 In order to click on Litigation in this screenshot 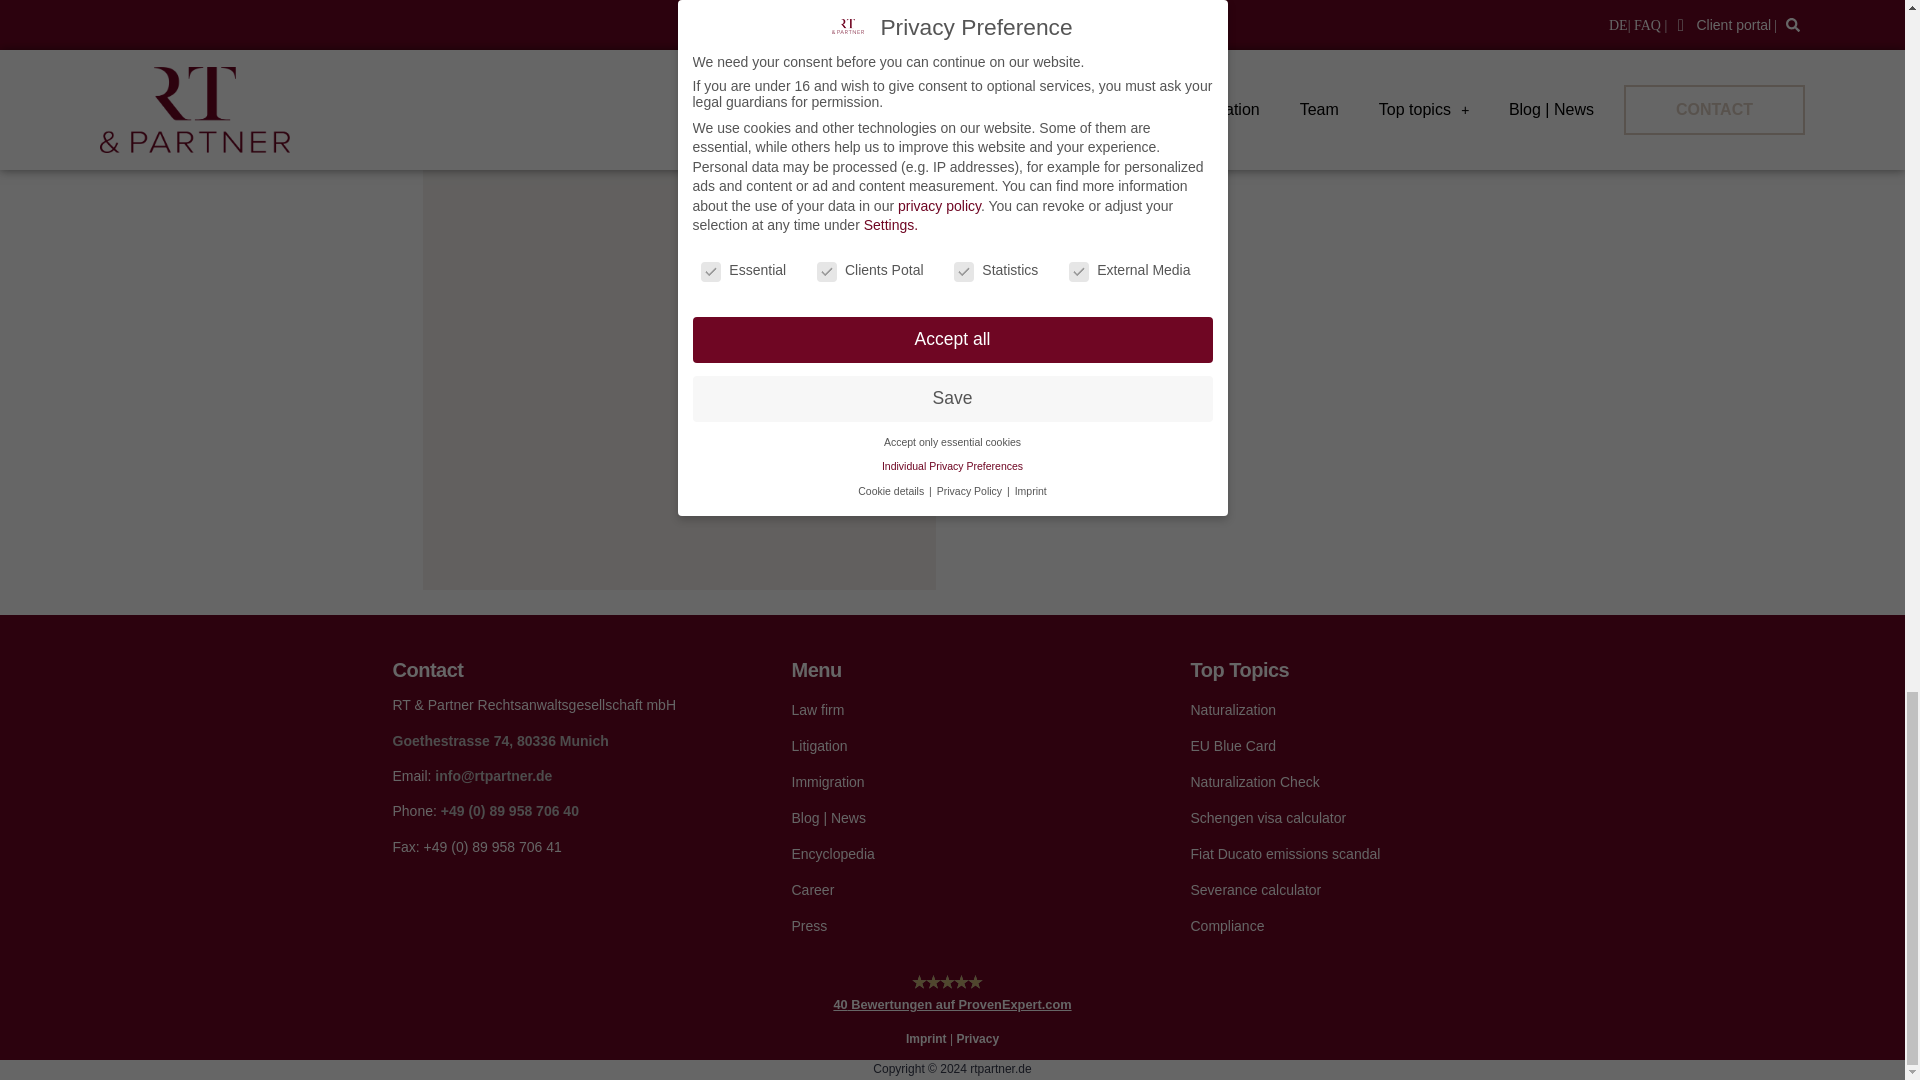, I will do `click(952, 746)`.